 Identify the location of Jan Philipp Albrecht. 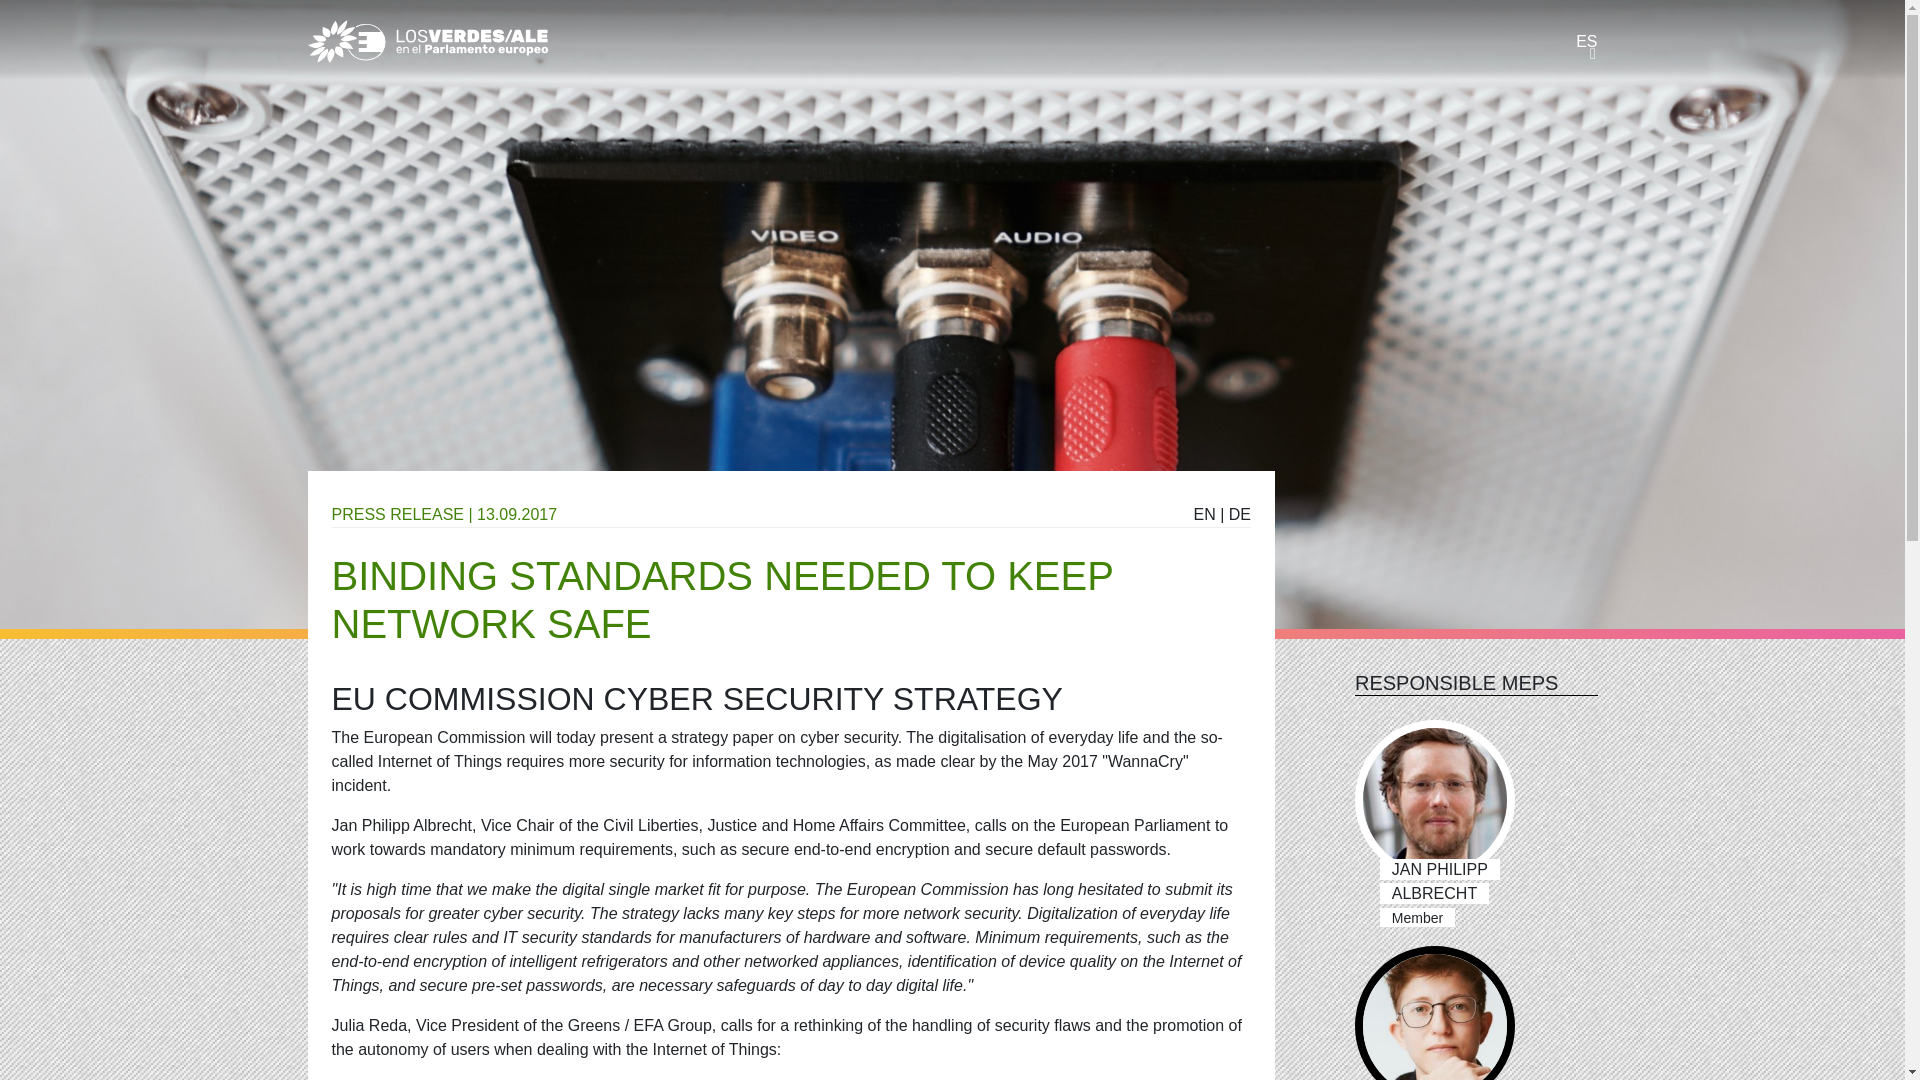
(1434, 800).